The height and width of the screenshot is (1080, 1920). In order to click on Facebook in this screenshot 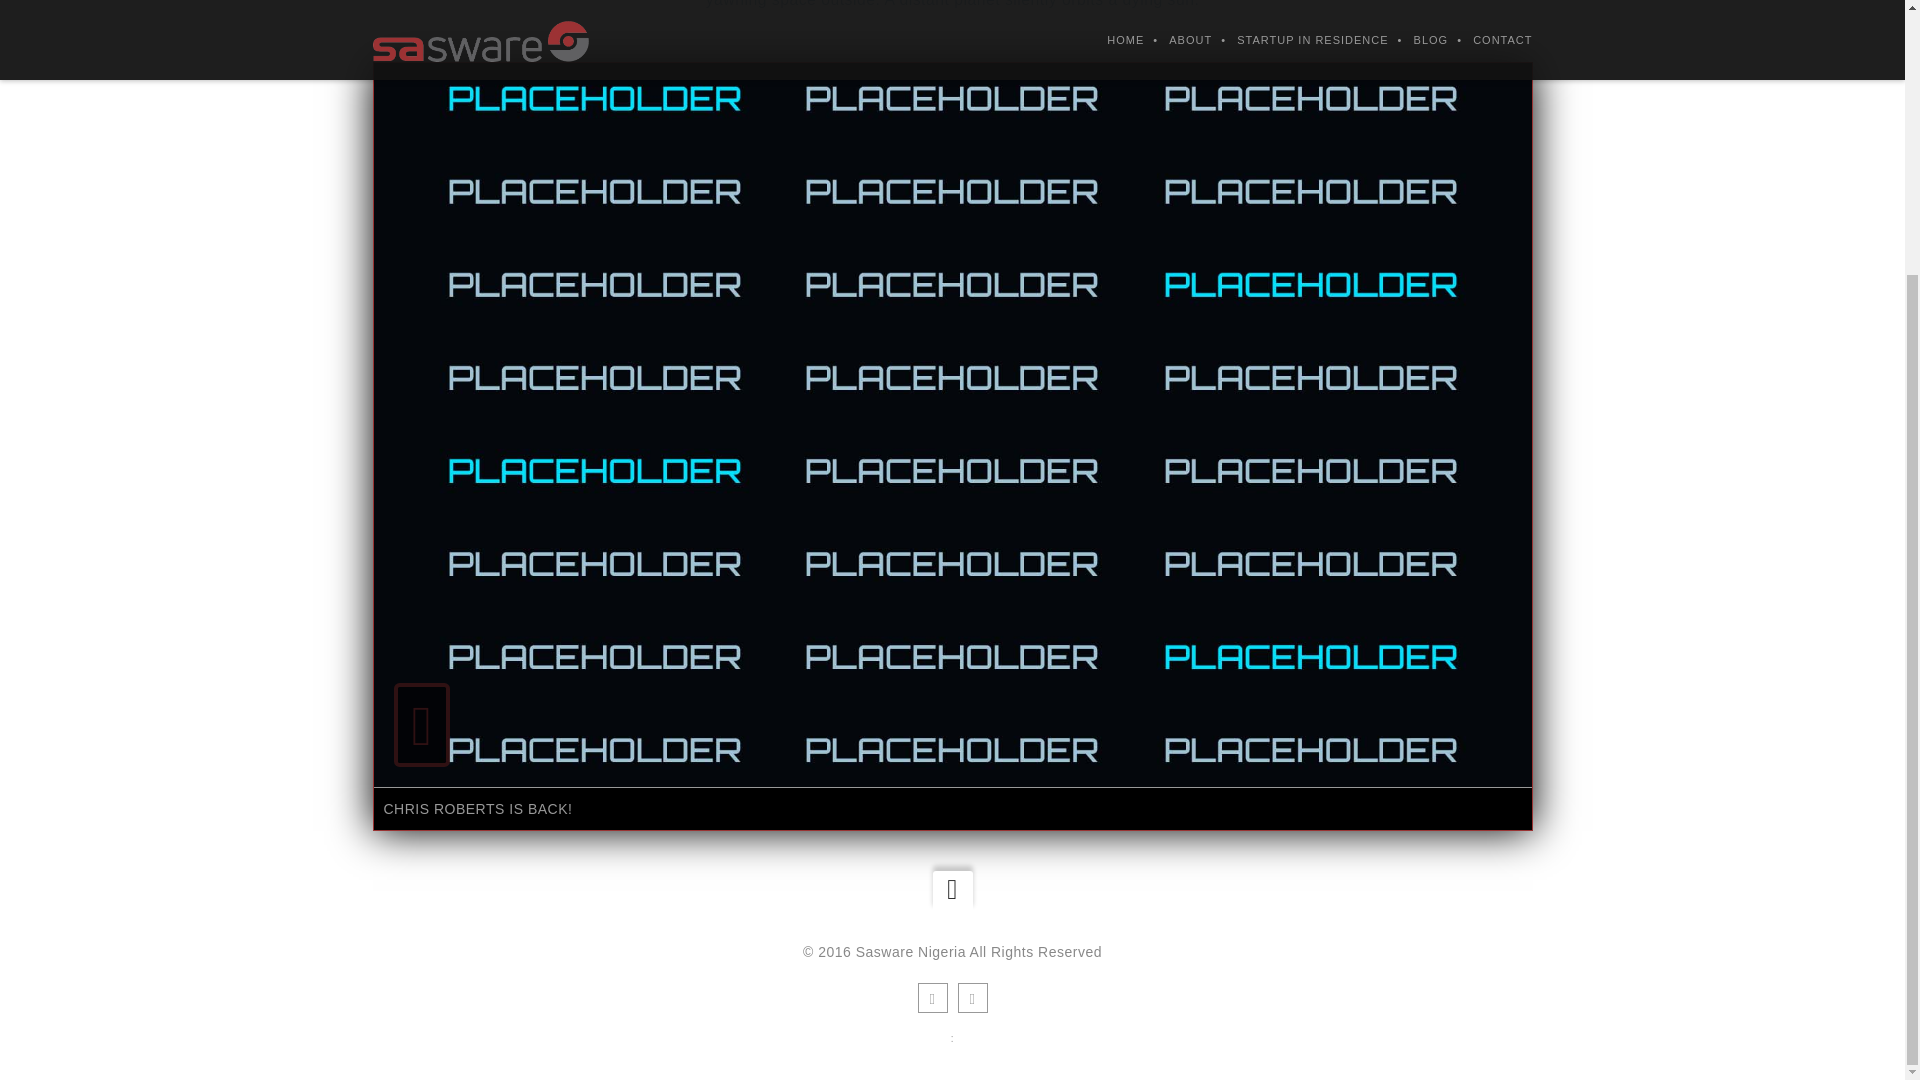, I will do `click(932, 998)`.